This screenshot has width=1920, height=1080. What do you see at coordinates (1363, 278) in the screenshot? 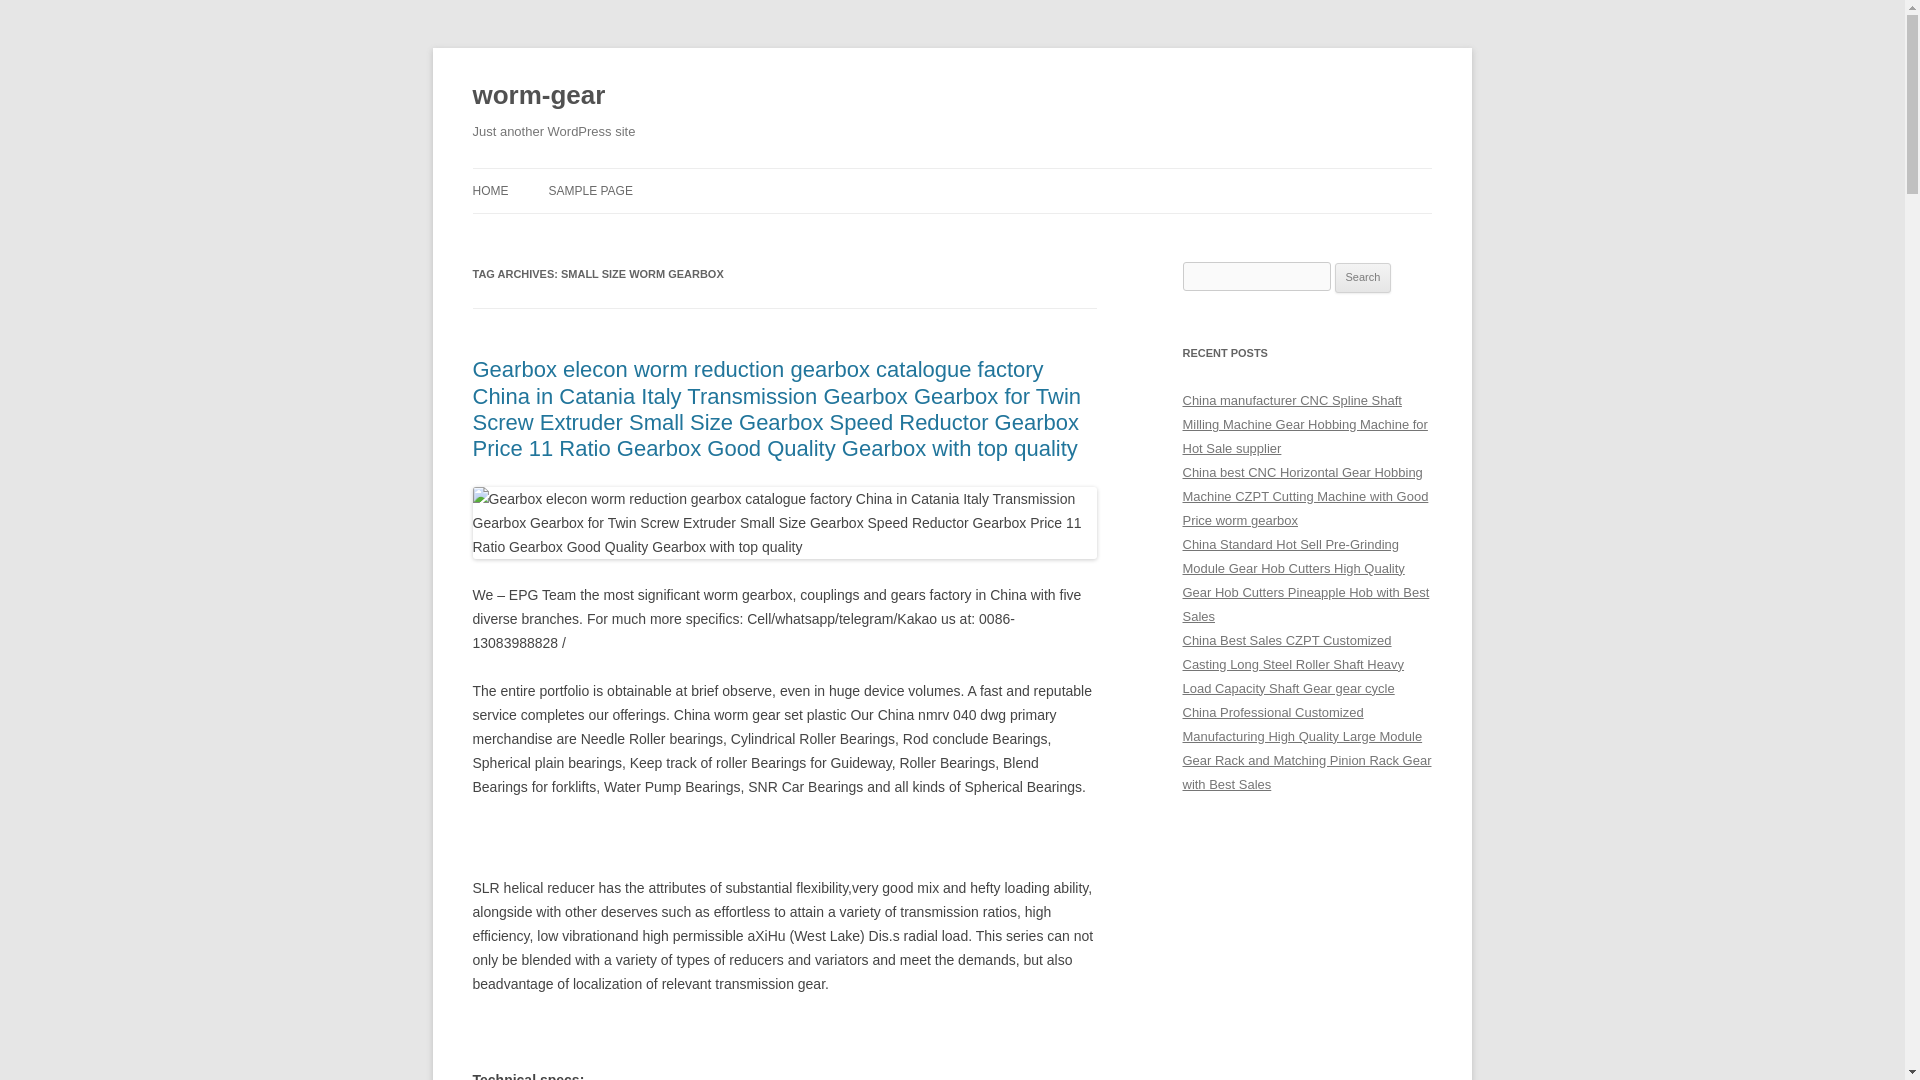
I see `Search` at bounding box center [1363, 278].